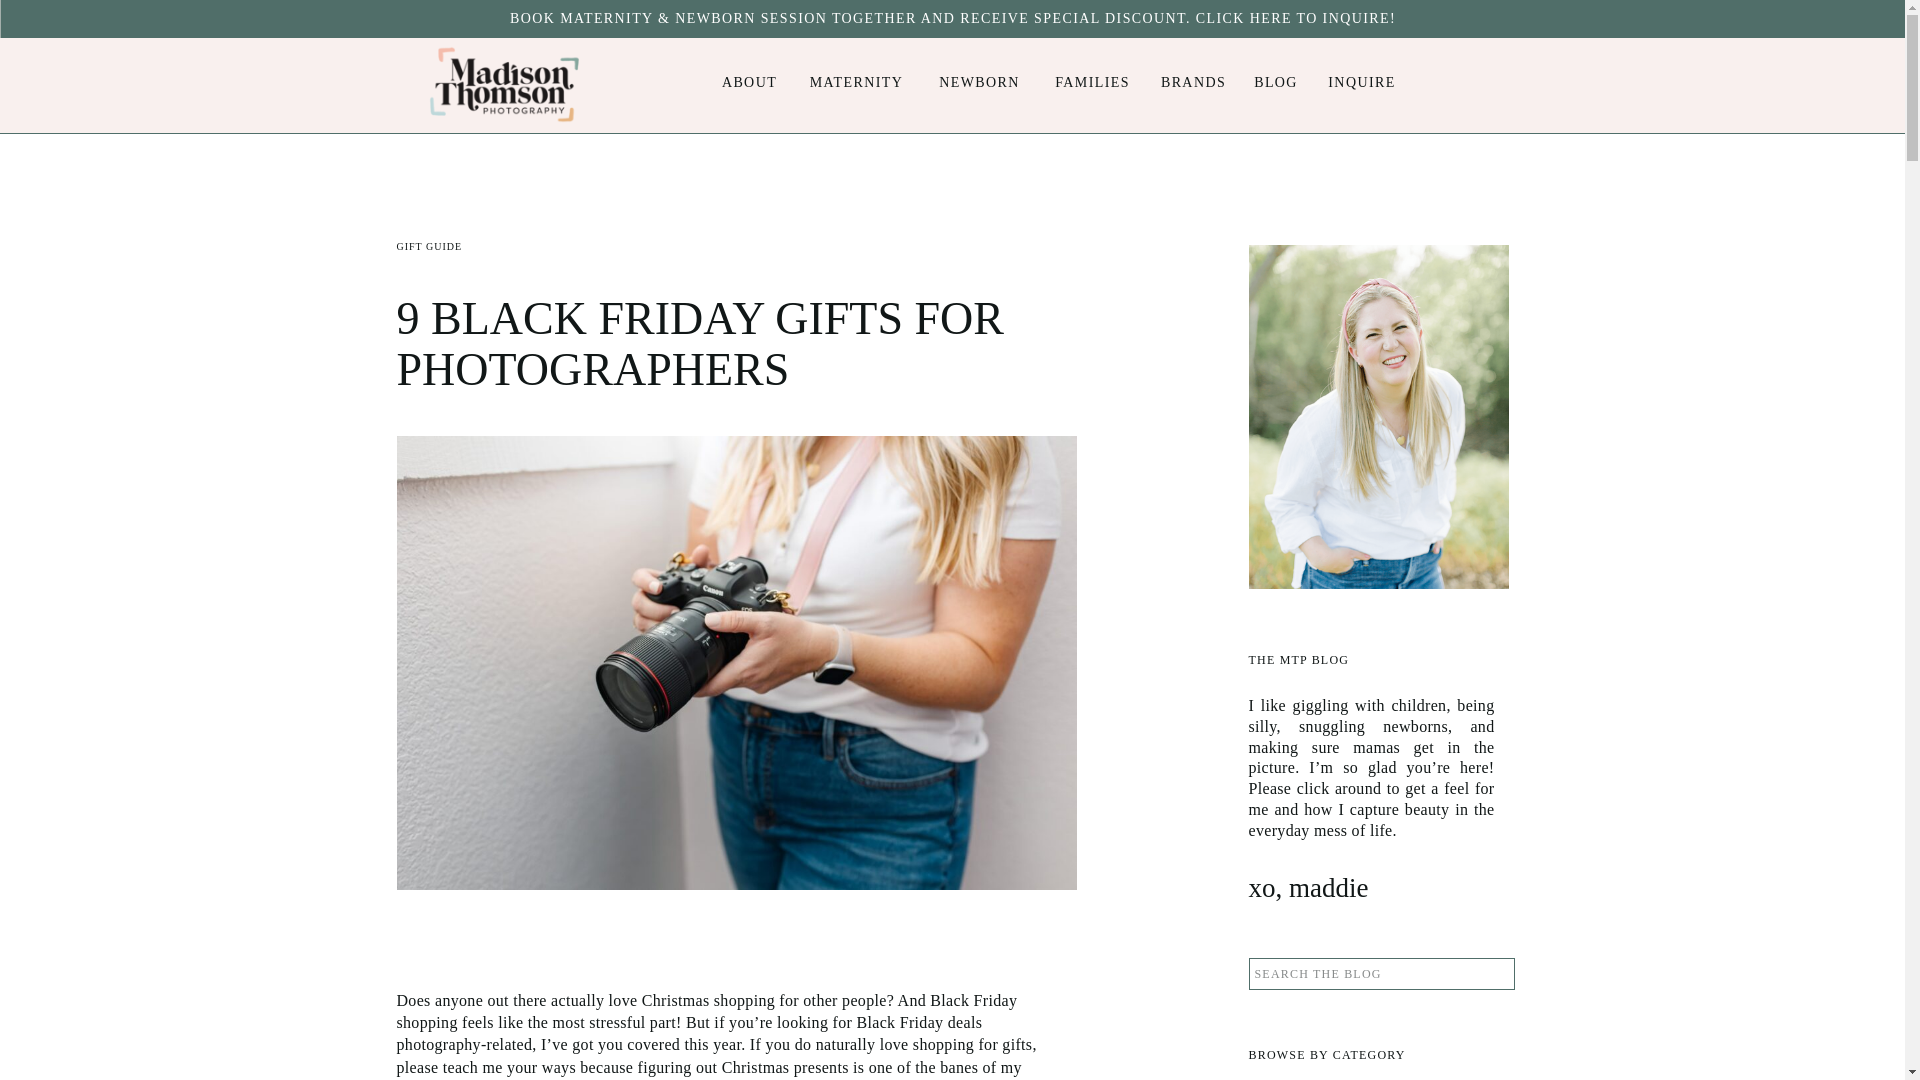 The image size is (1920, 1080). I want to click on GIFT GUIDE, so click(428, 246).